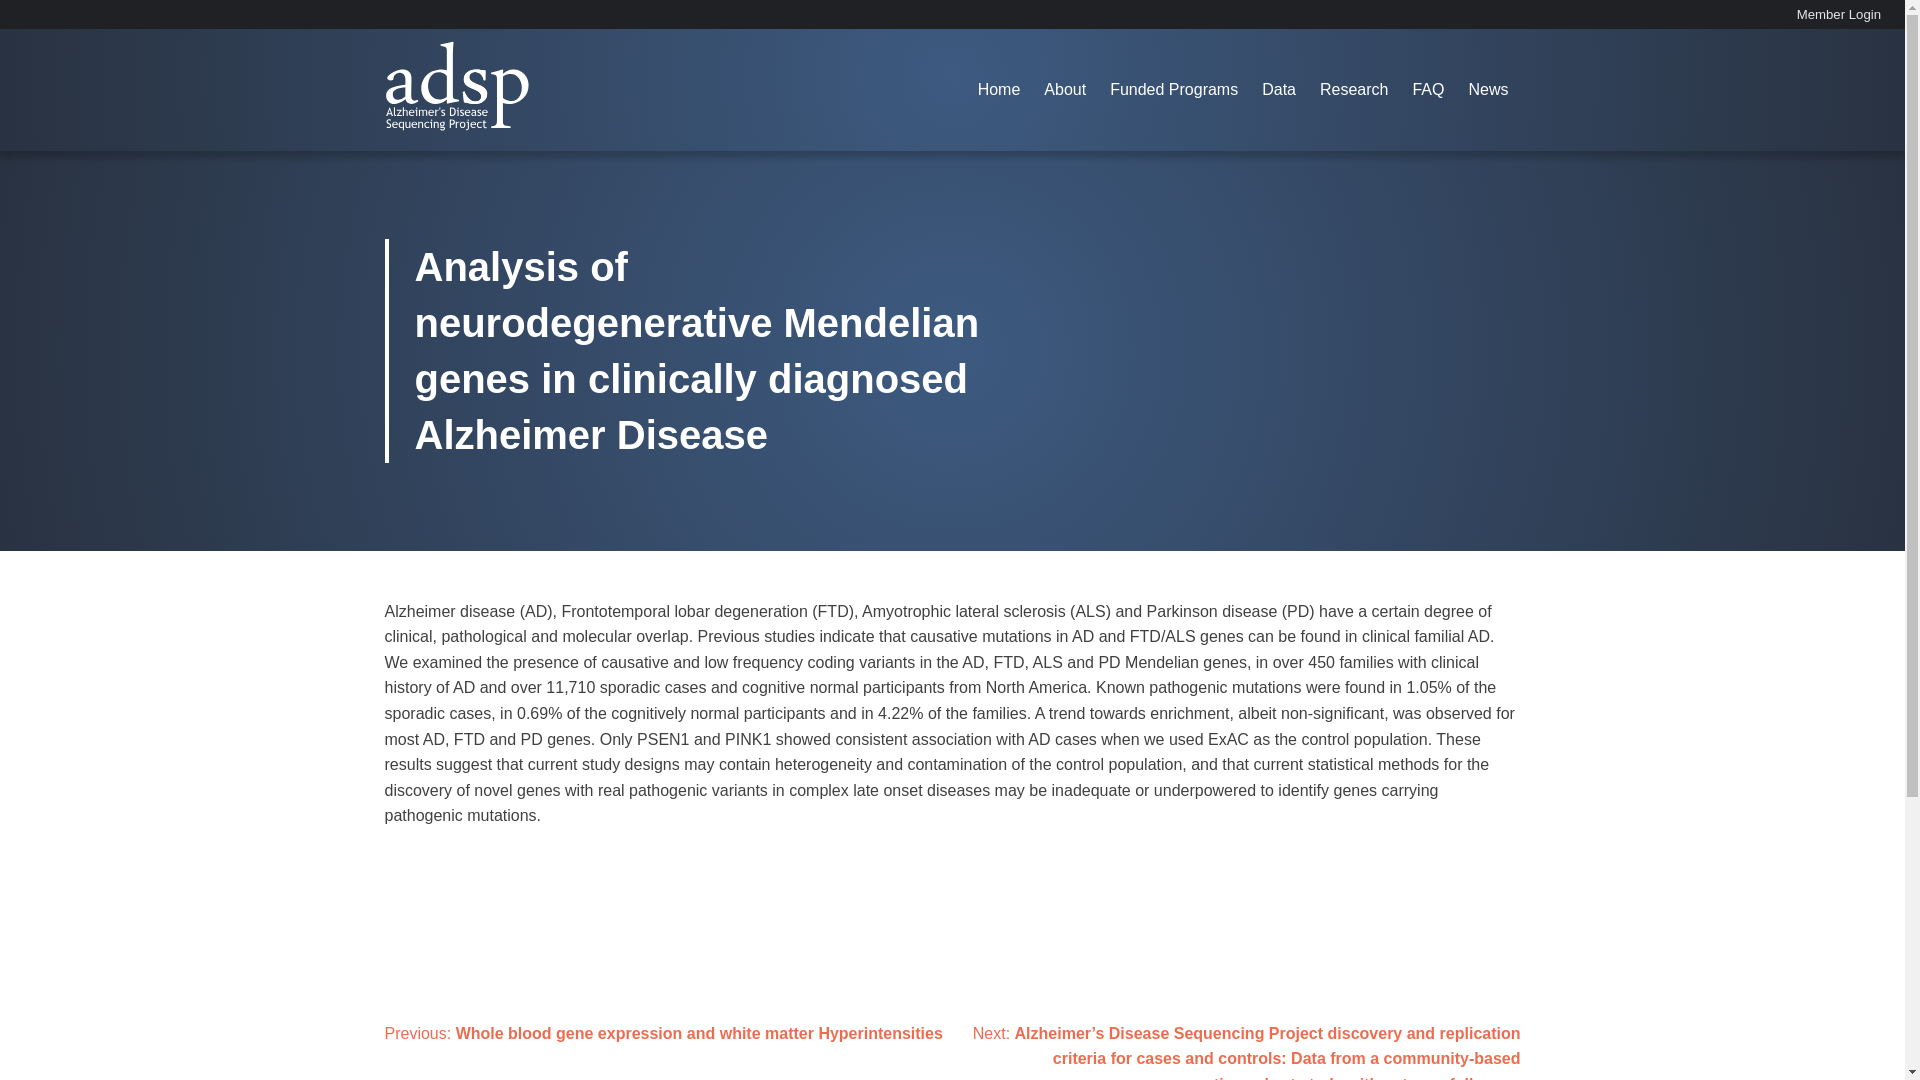 The image size is (1920, 1080). I want to click on Member Login, so click(1839, 14).